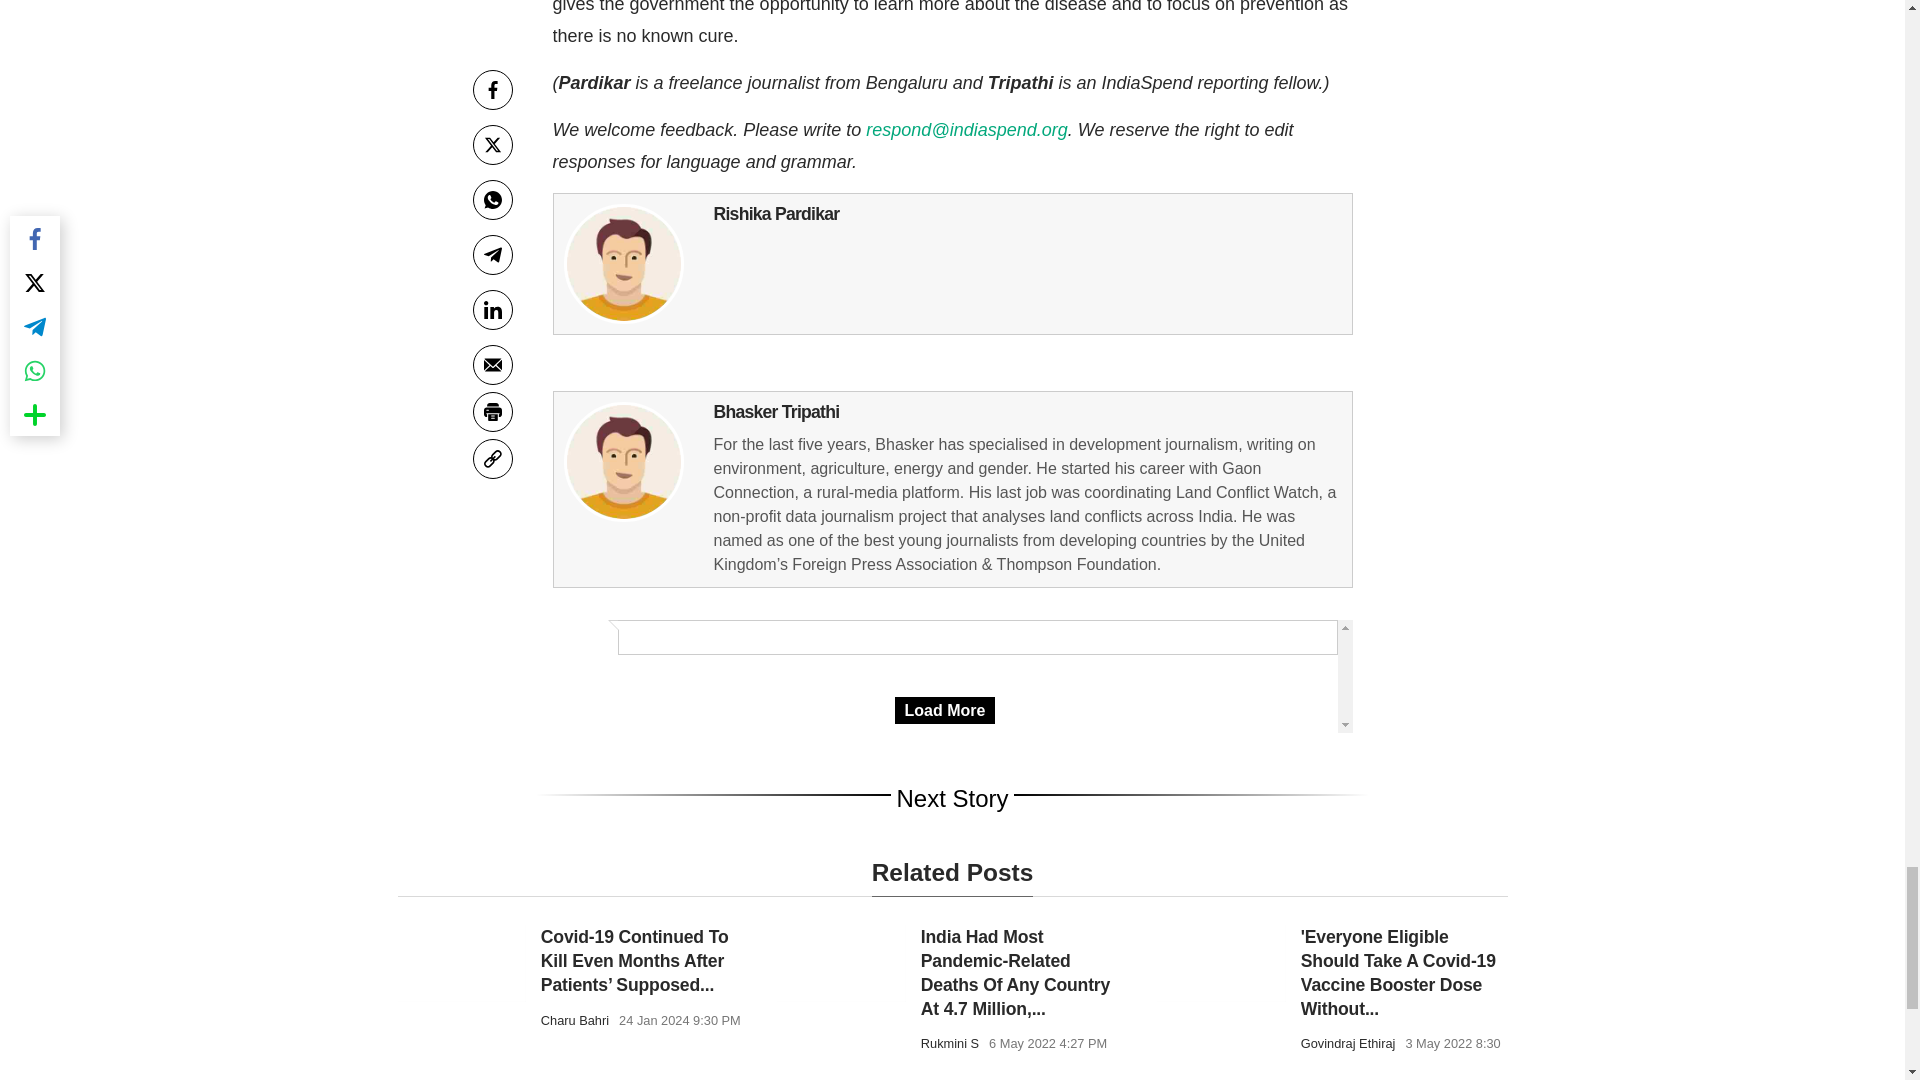  I want to click on Bhasker Tripathi, so click(624, 461).